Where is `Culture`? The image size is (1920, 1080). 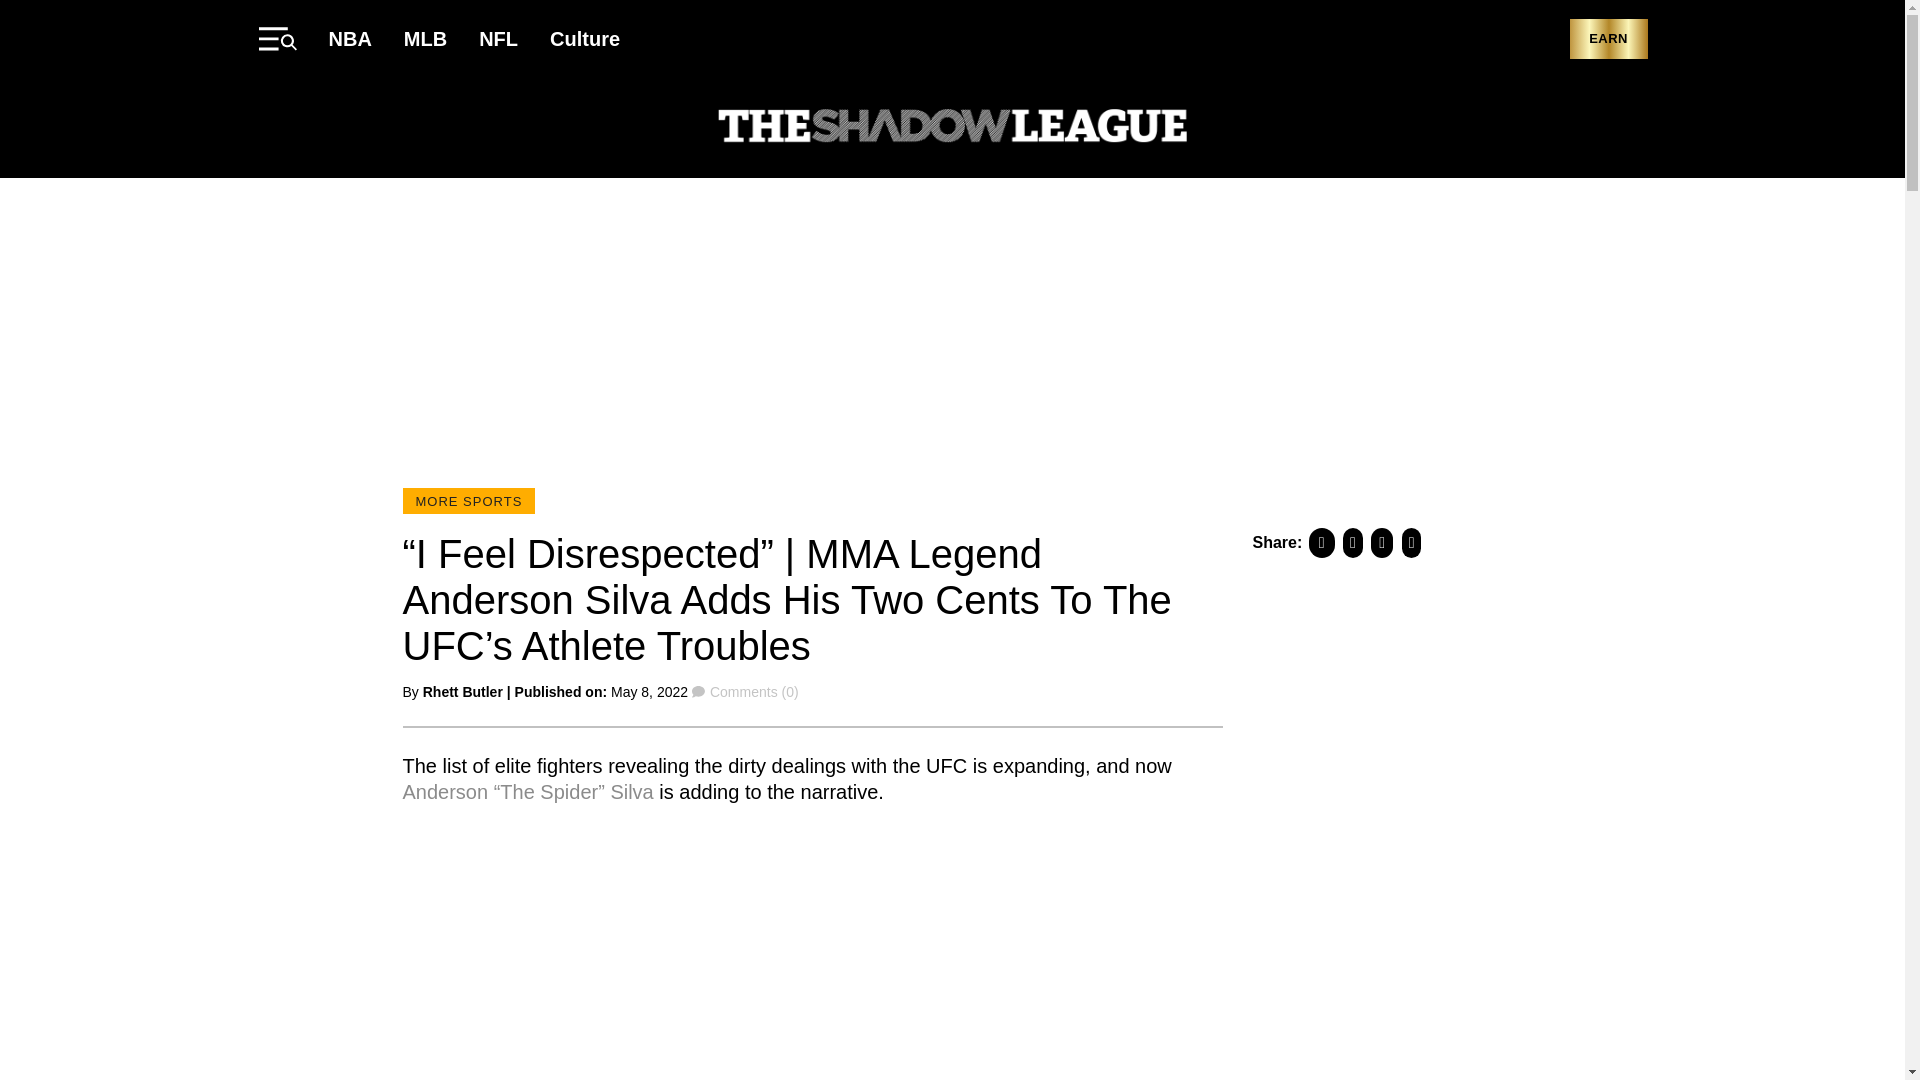
Culture is located at coordinates (584, 38).